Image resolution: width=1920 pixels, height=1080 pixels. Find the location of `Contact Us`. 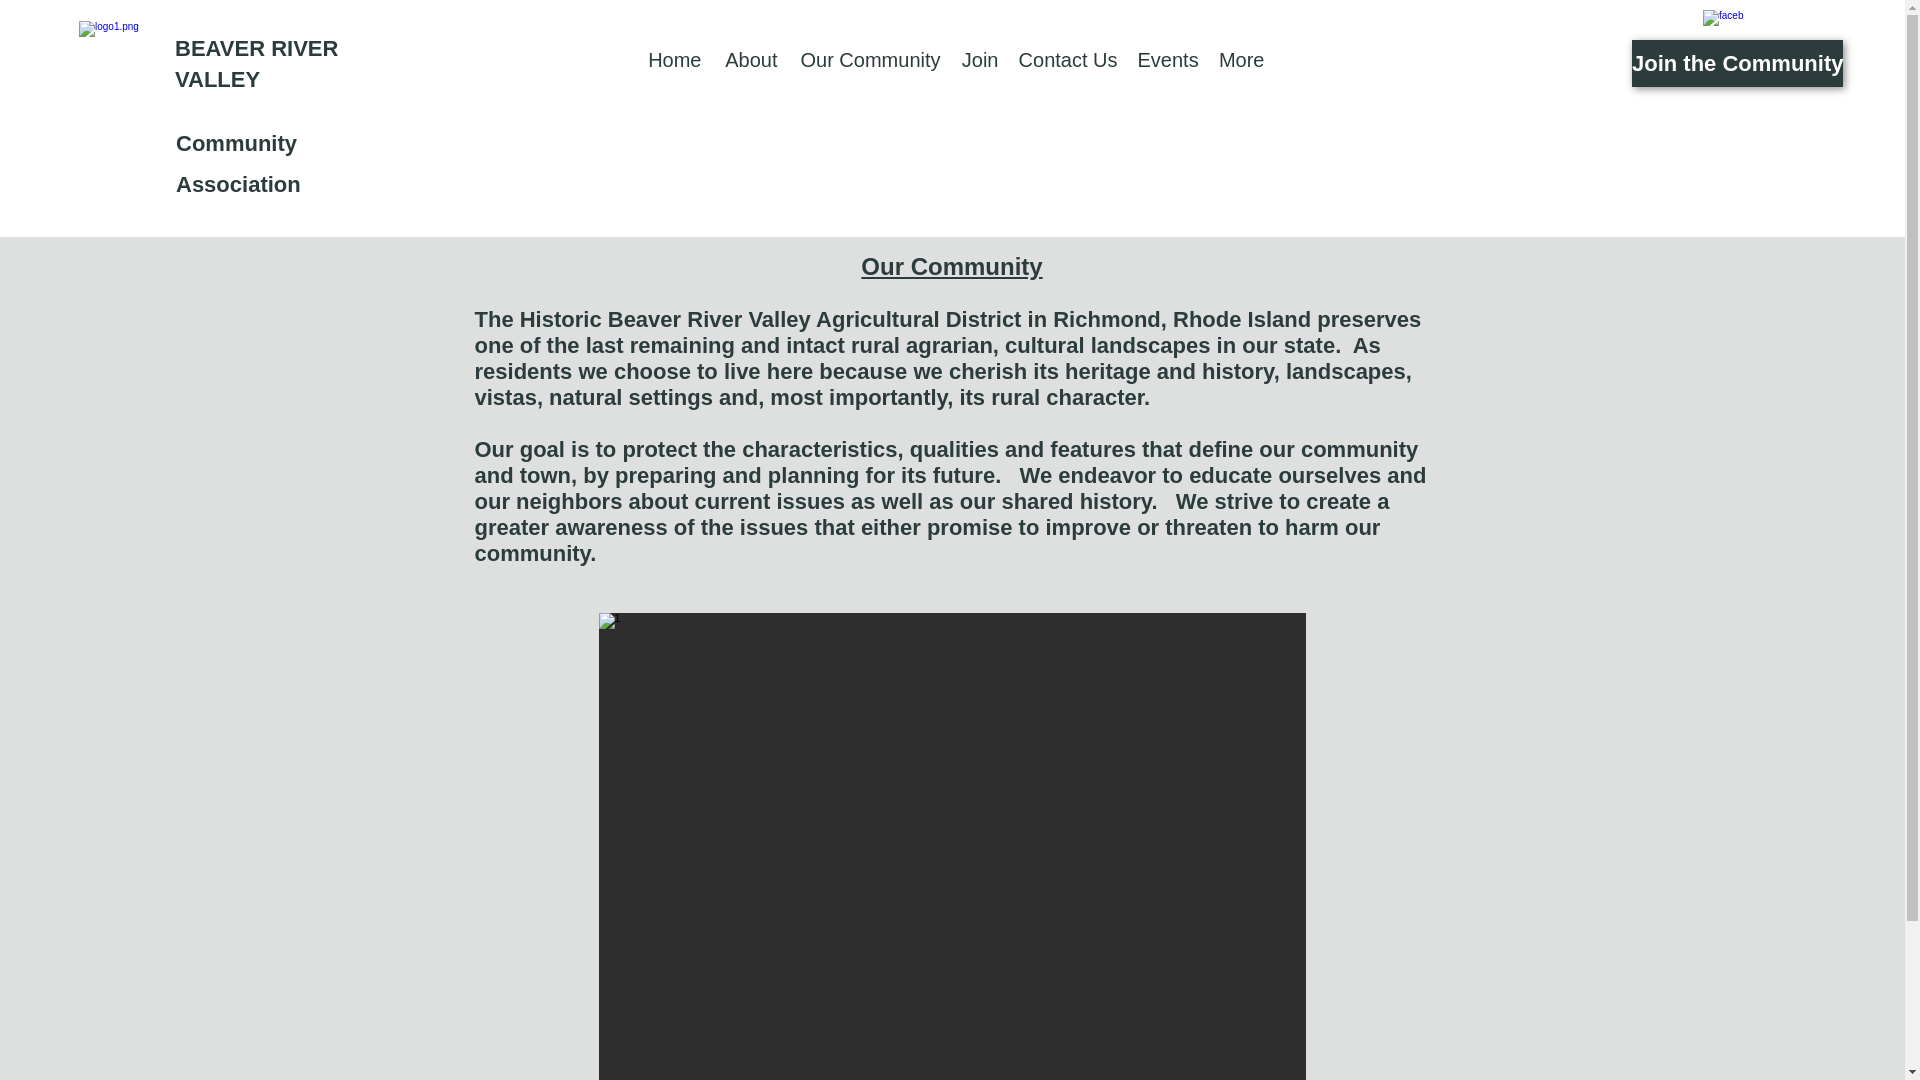

Contact Us is located at coordinates (1068, 60).